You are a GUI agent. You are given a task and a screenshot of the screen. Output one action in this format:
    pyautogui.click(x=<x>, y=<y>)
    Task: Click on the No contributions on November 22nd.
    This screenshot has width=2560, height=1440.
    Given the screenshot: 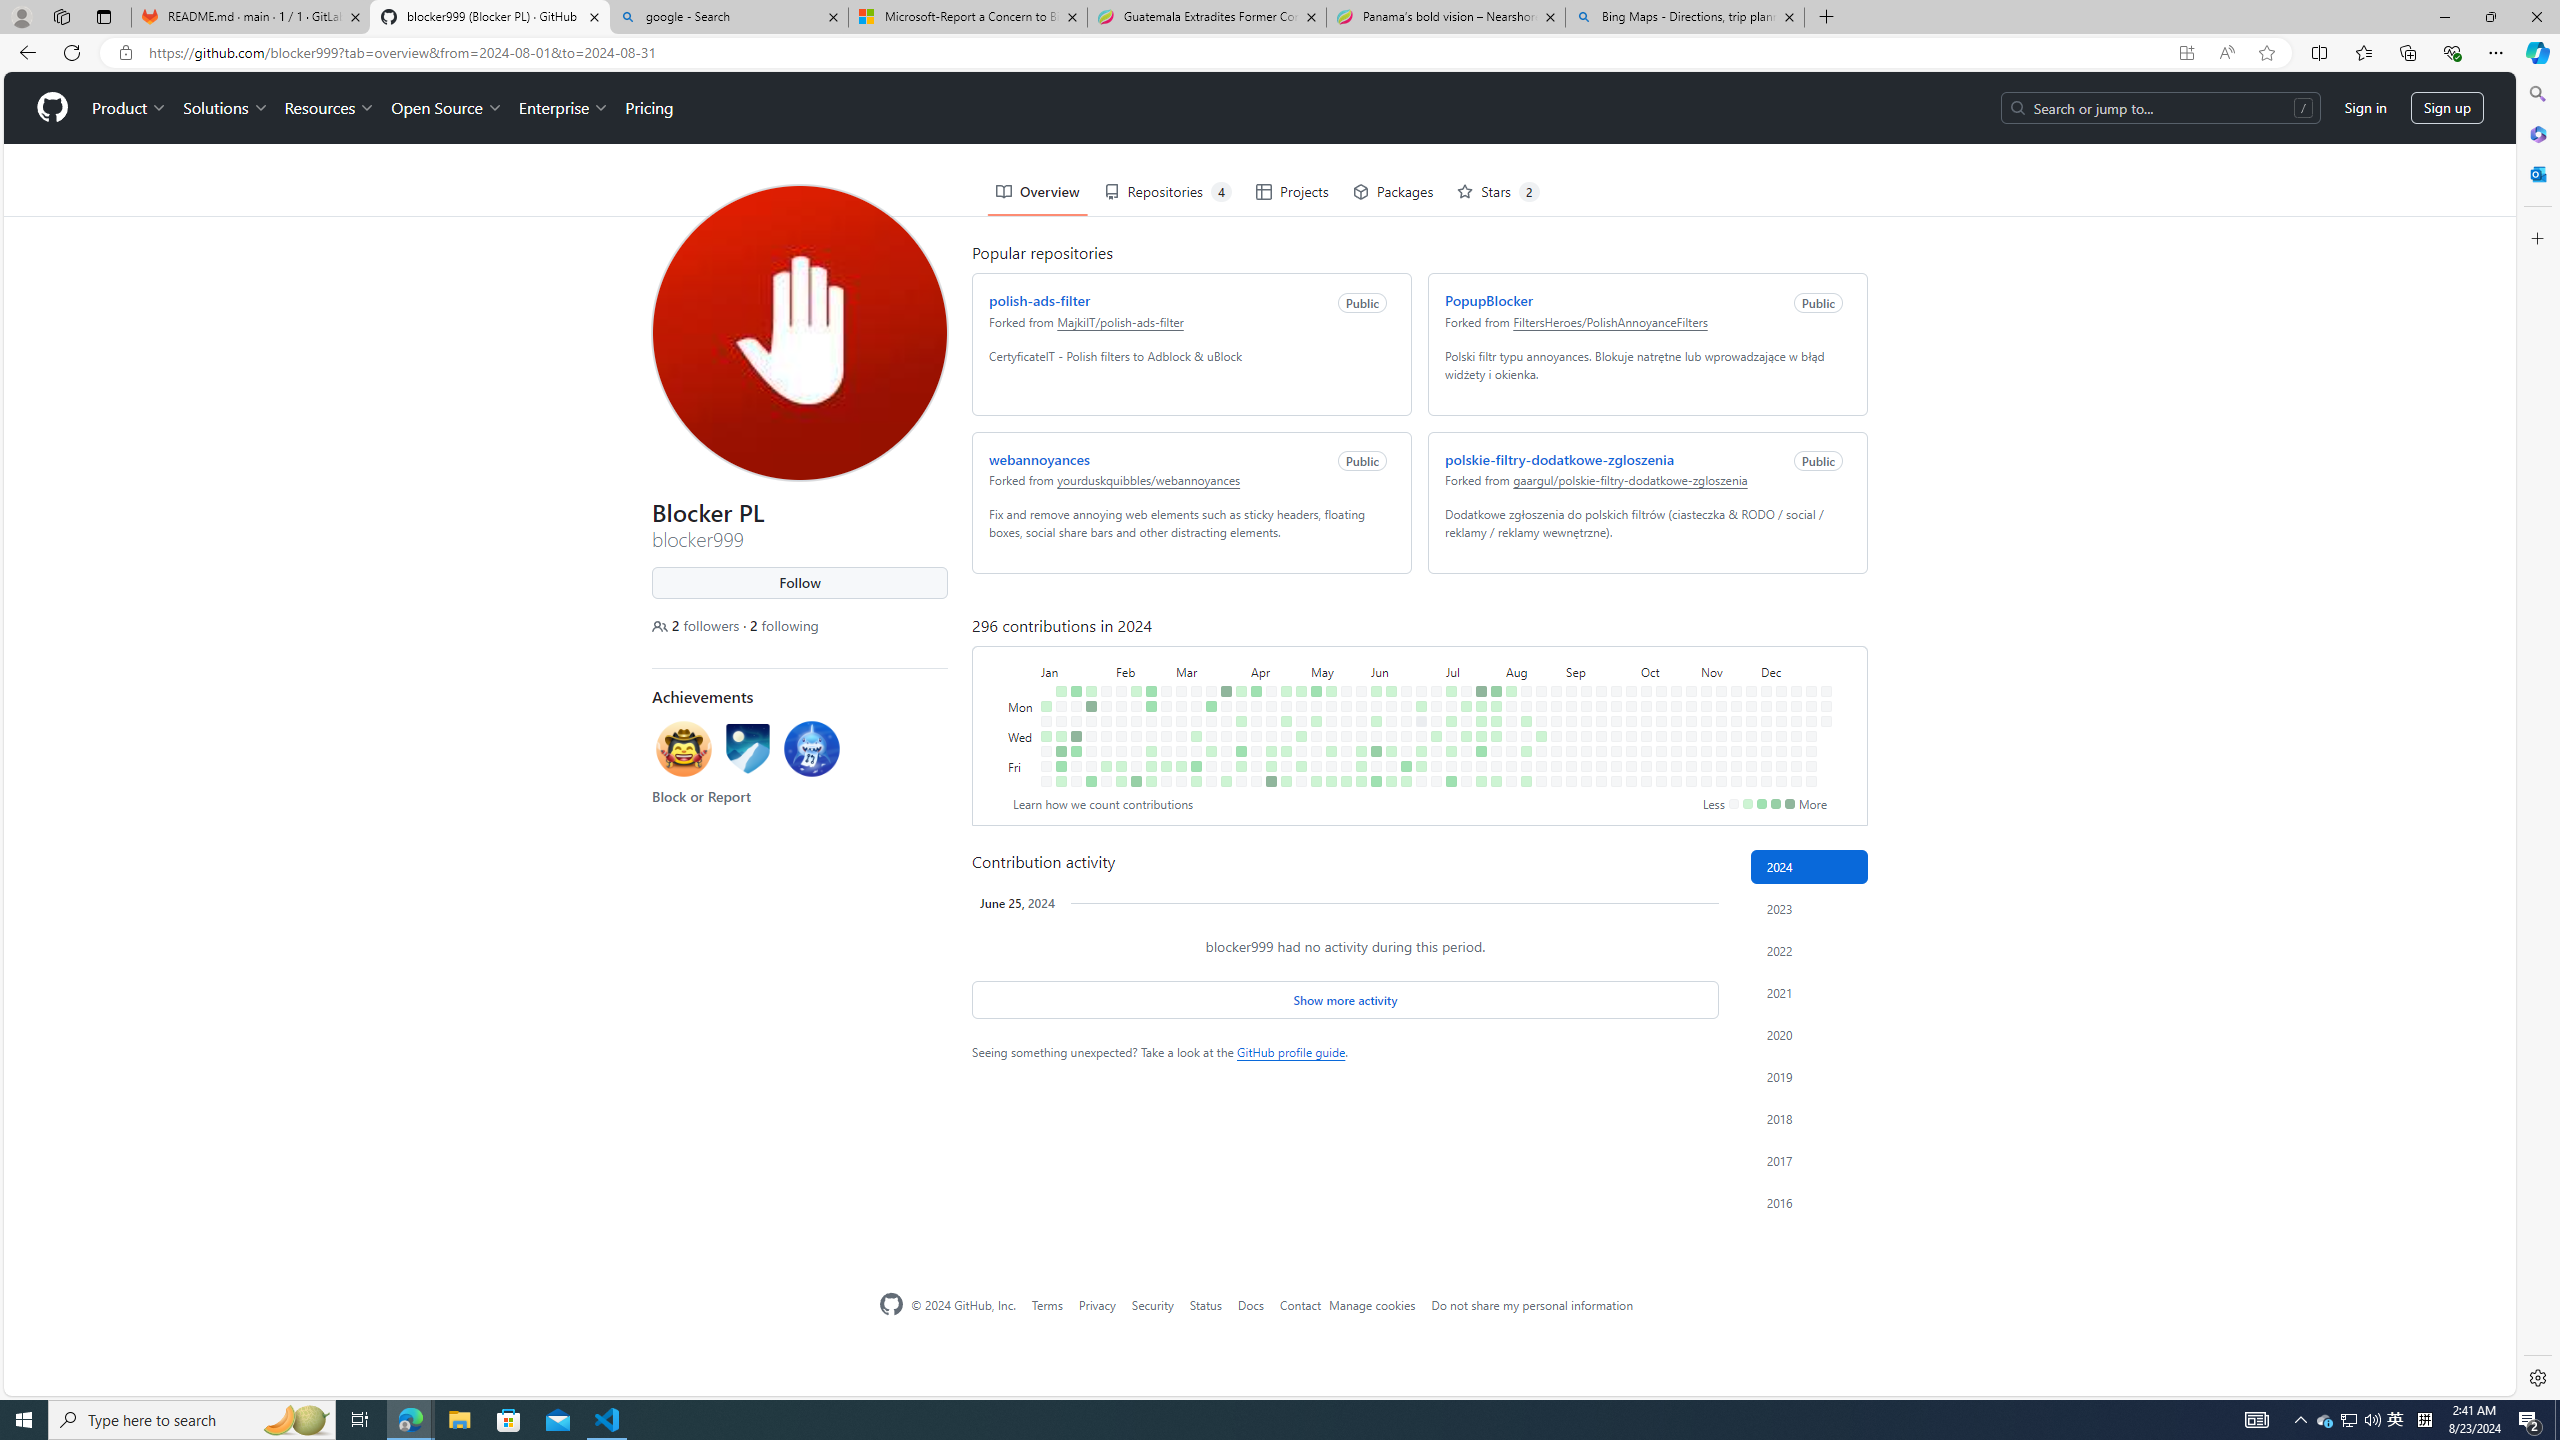 What is the action you would take?
    pyautogui.click(x=1735, y=766)
    